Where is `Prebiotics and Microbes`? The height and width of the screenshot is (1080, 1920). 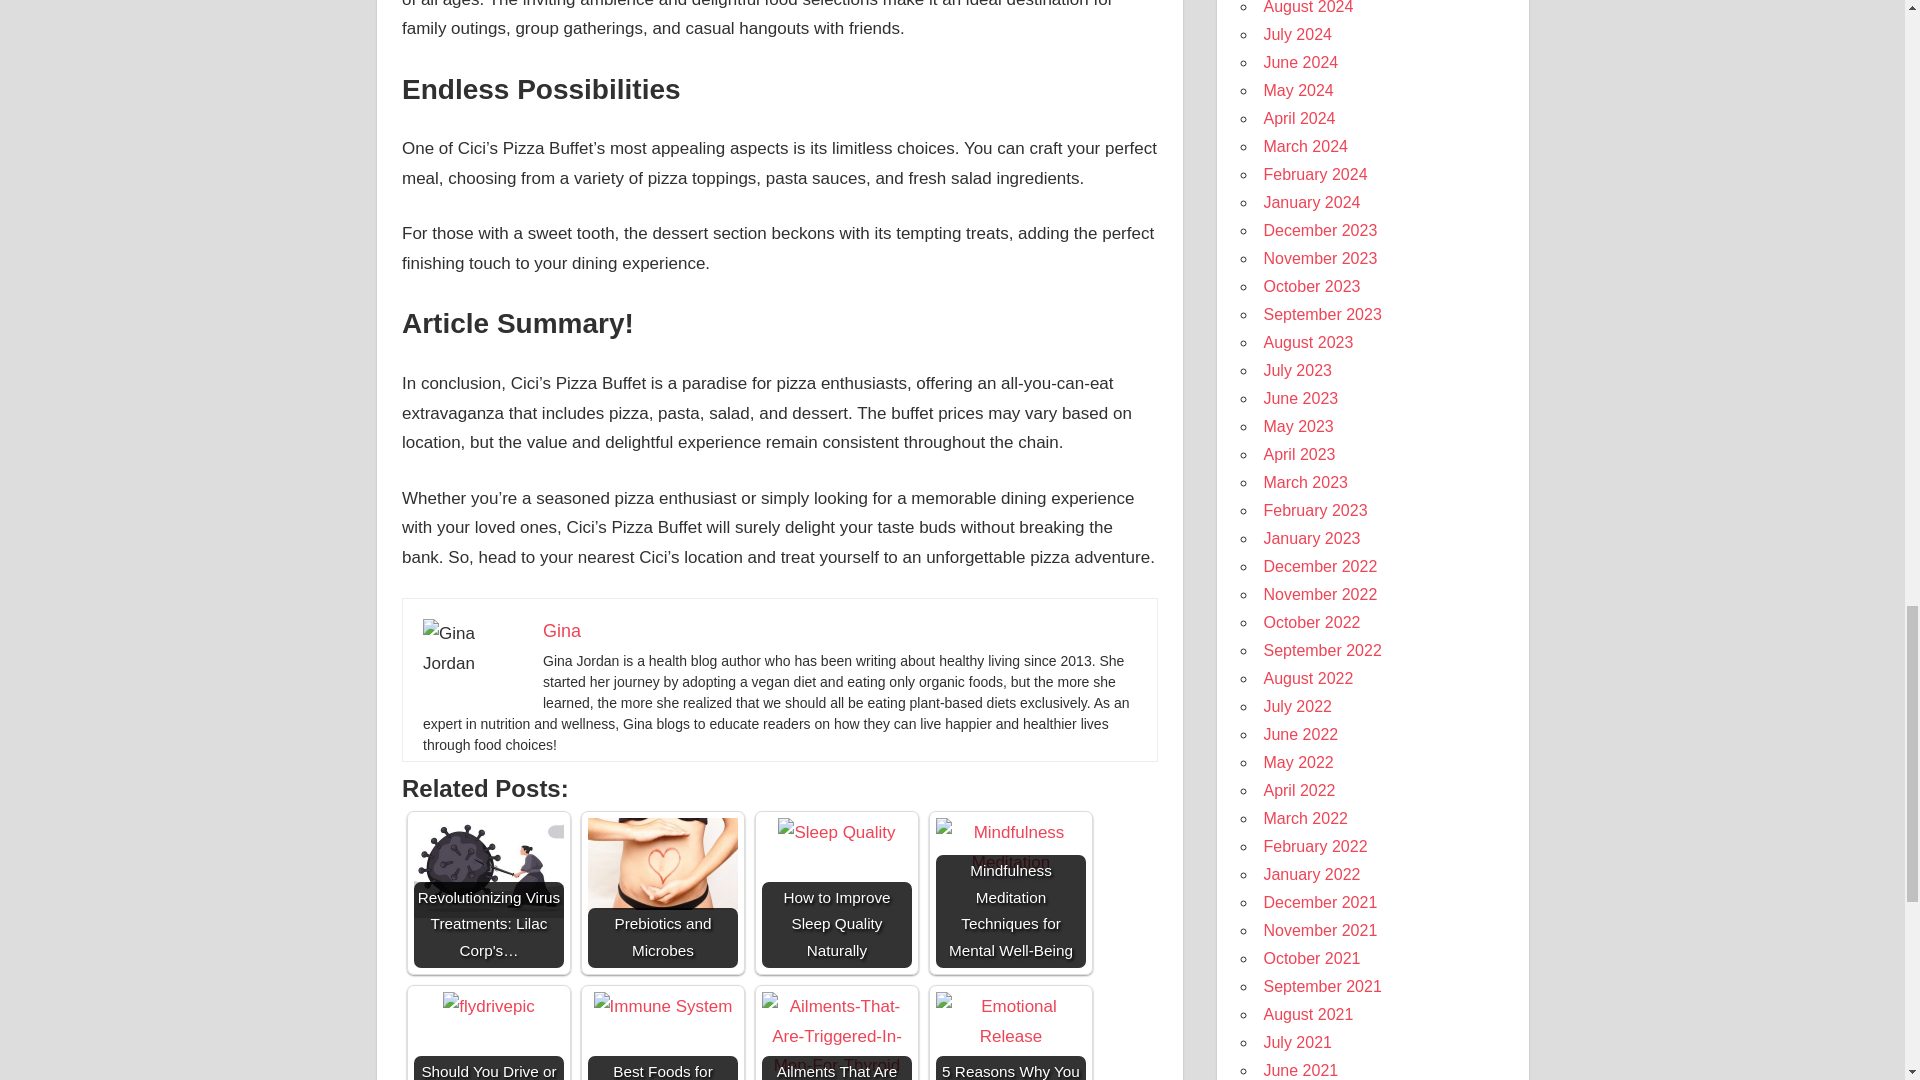
Prebiotics and Microbes is located at coordinates (662, 864).